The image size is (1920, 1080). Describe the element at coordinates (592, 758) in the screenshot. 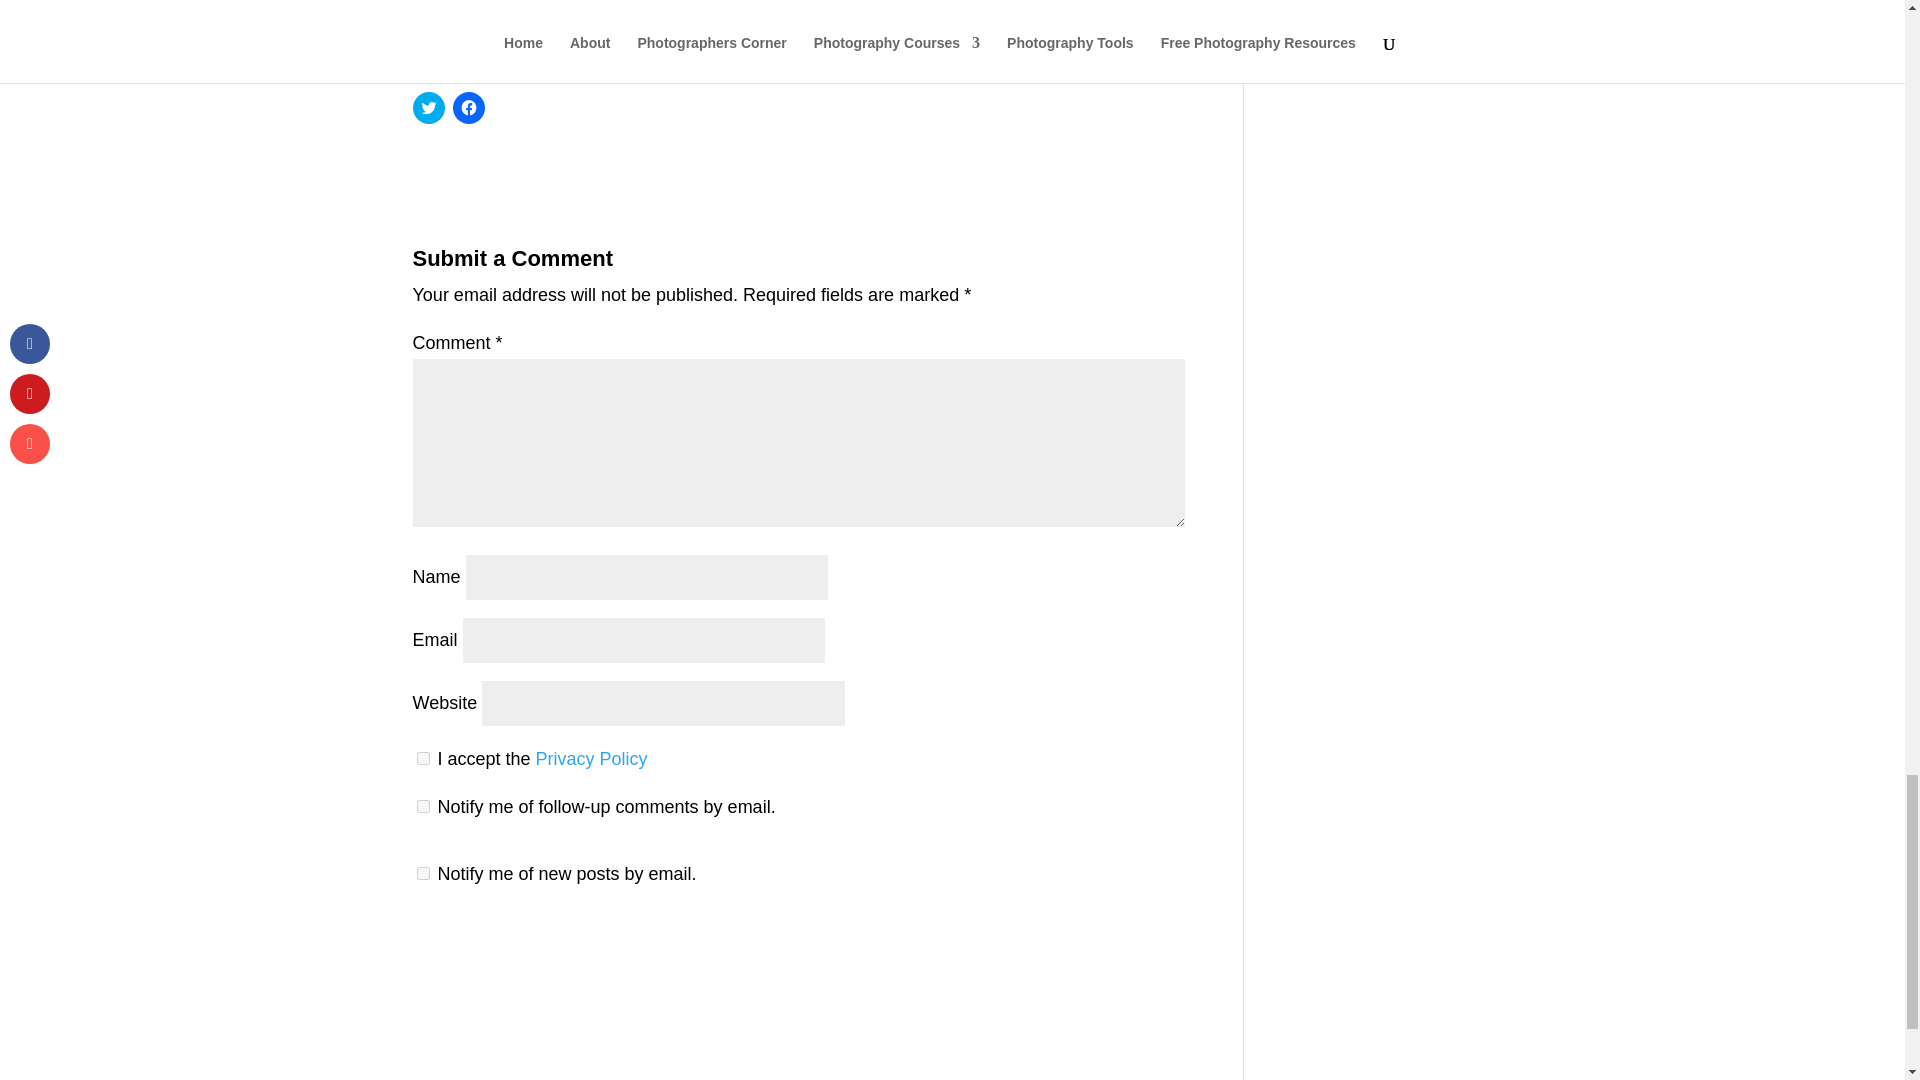

I see `Privacy Policy` at that location.